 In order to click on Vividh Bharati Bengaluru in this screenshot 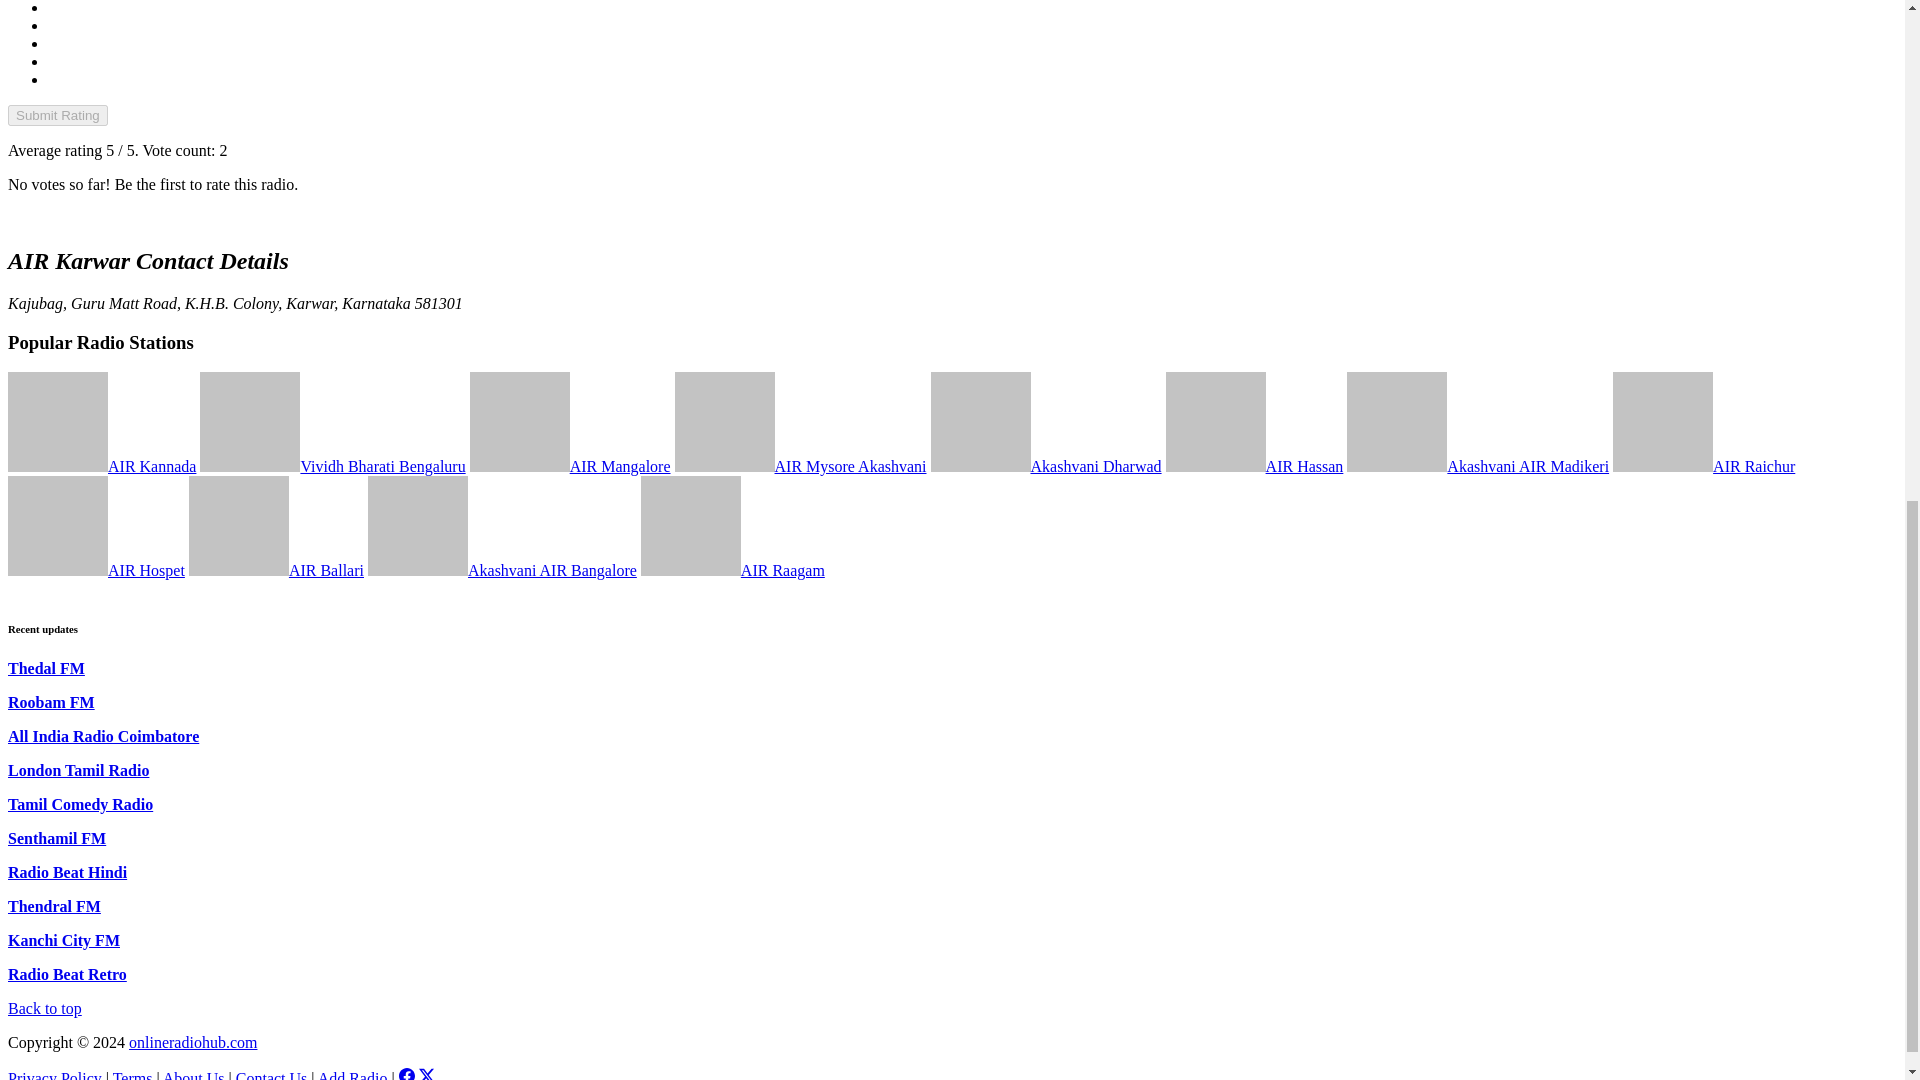, I will do `click(332, 466)`.